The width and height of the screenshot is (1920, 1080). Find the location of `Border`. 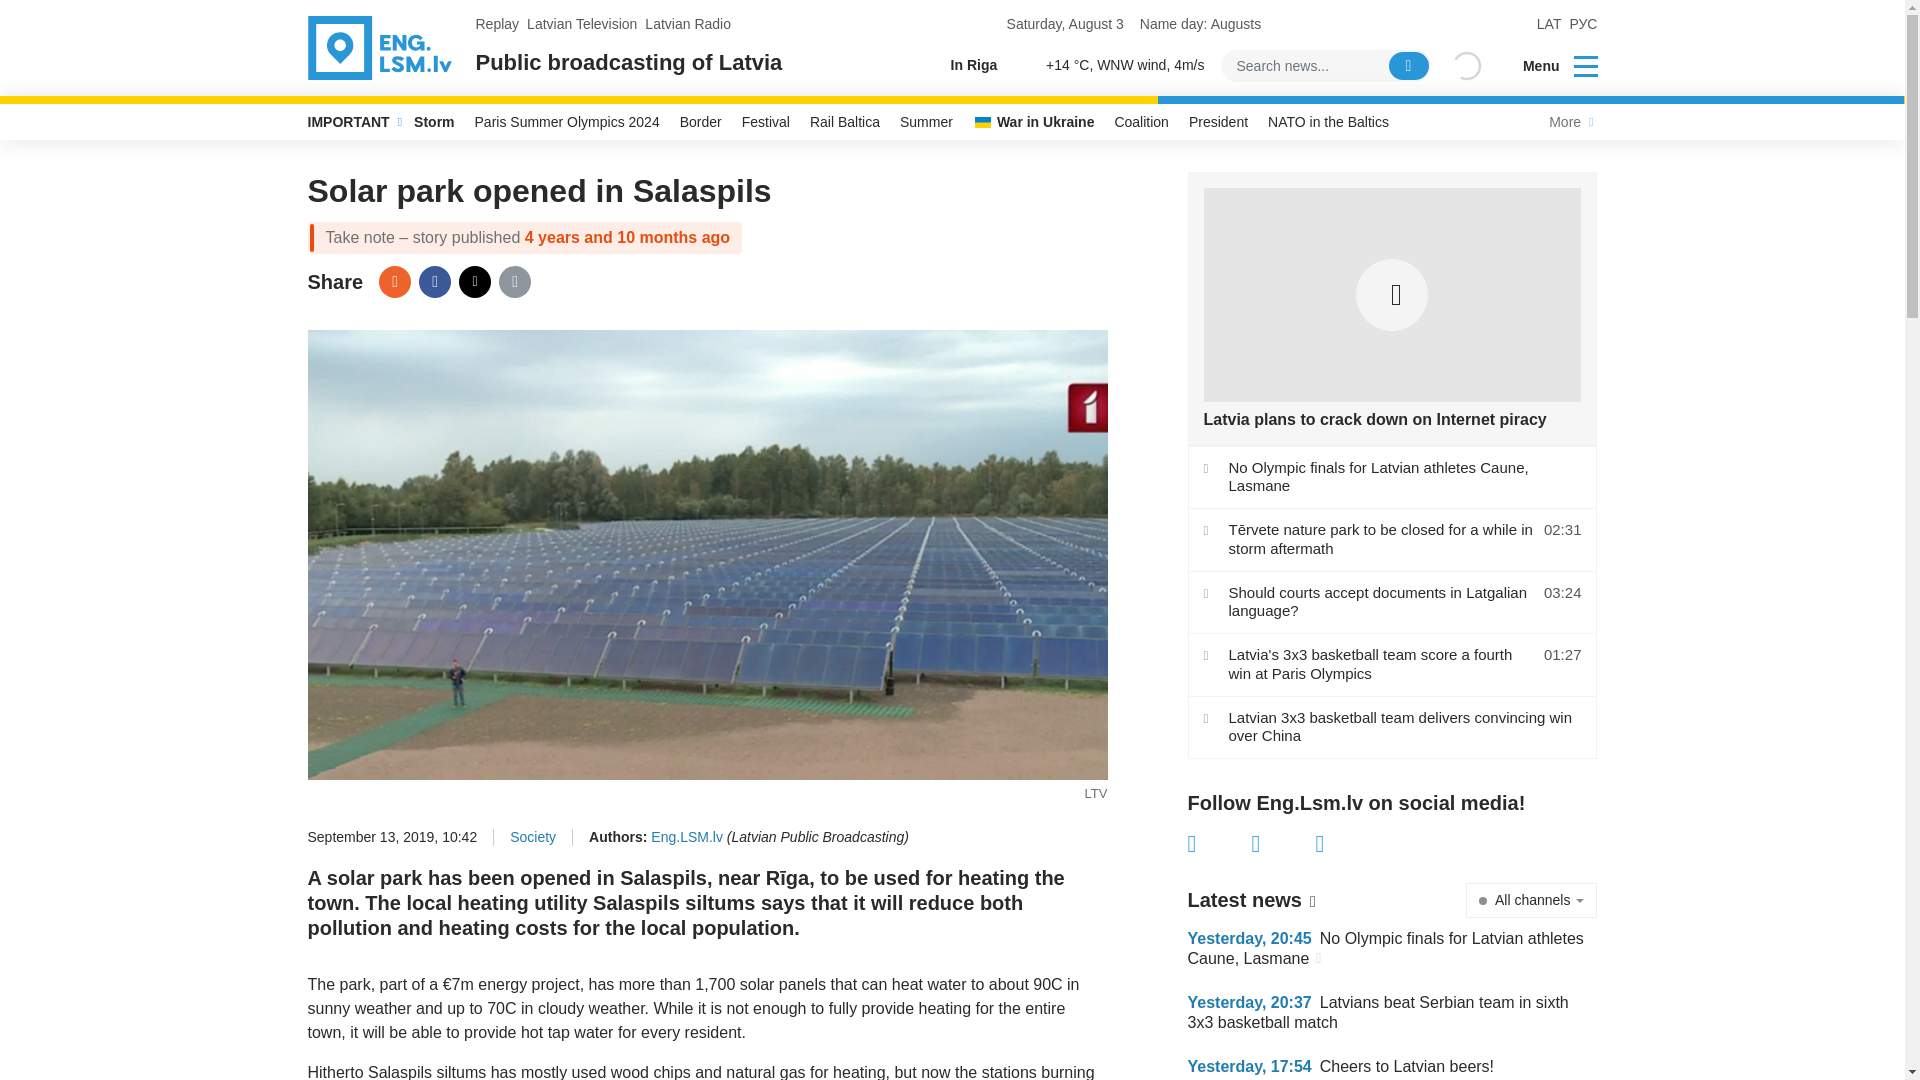

Border is located at coordinates (700, 122).